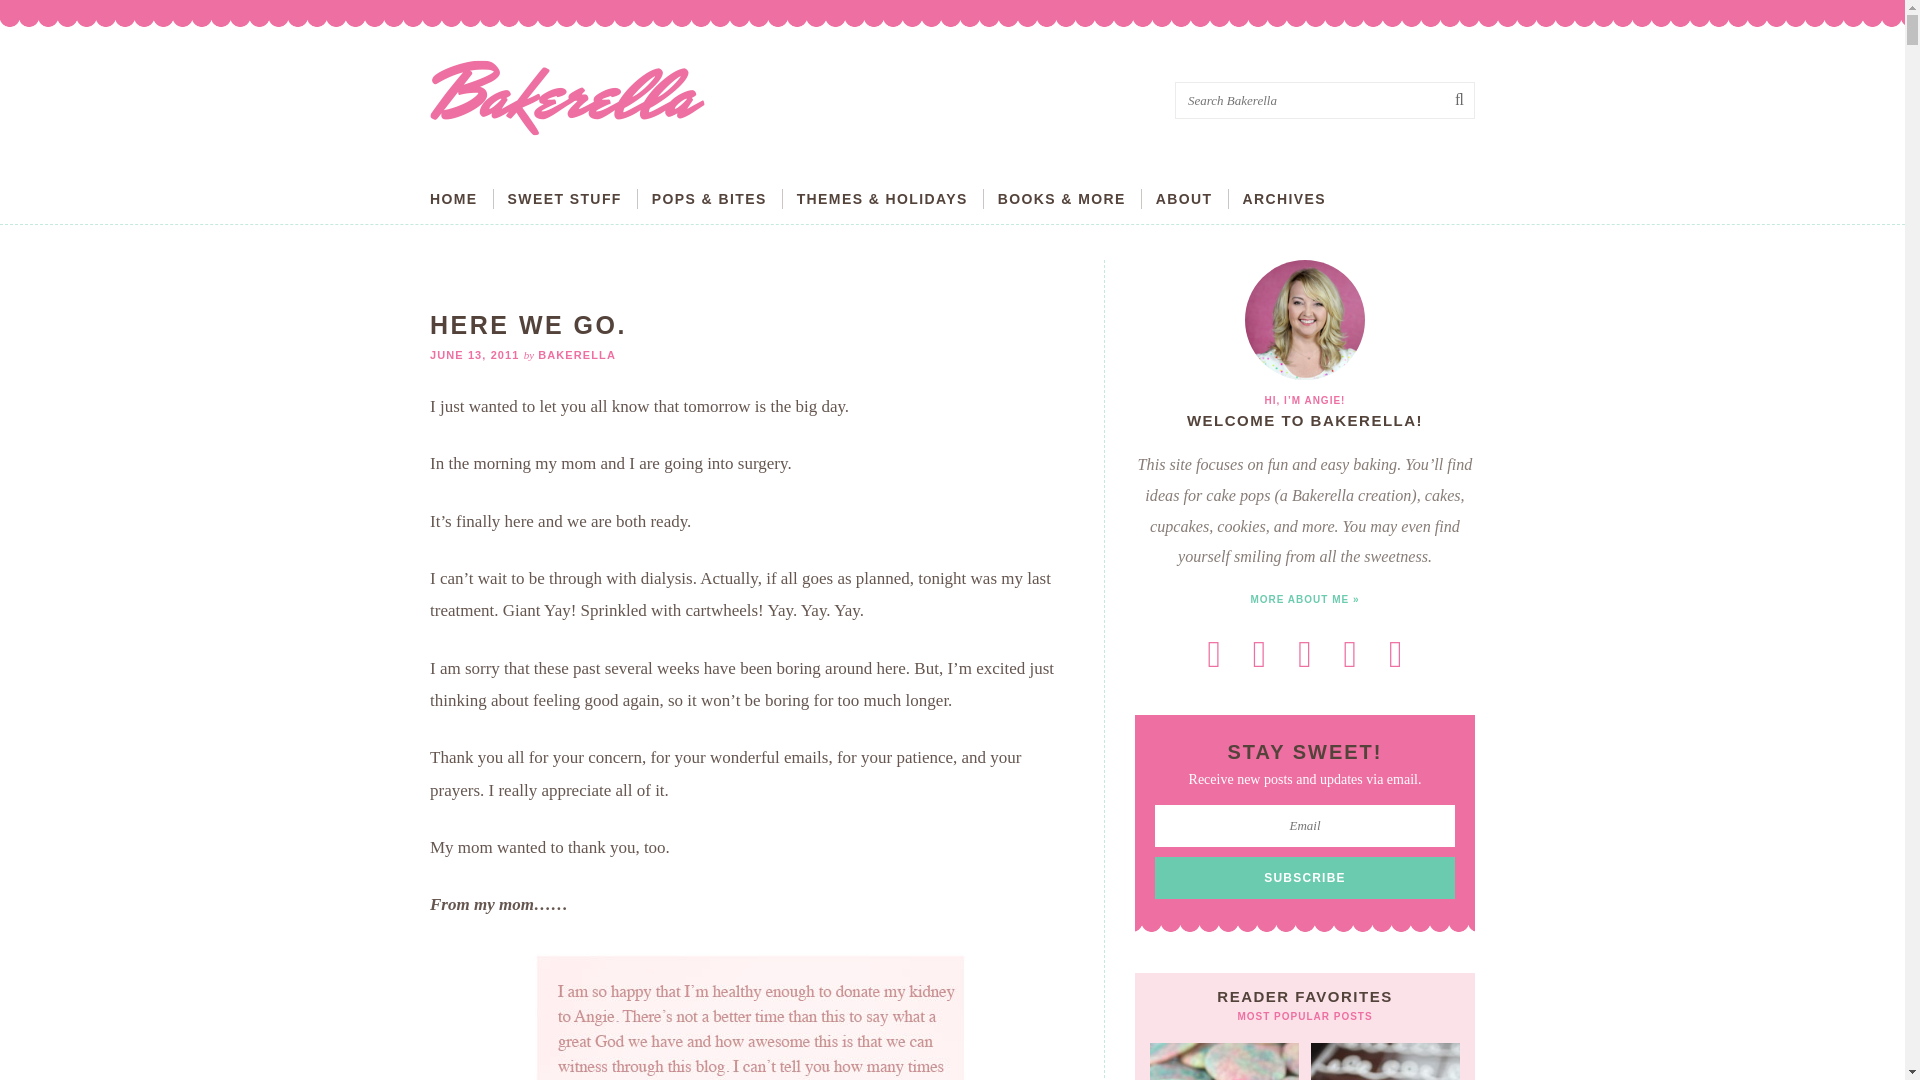 Image resolution: width=1920 pixels, height=1080 pixels. I want to click on Untitled-1, so click(752, 1000).